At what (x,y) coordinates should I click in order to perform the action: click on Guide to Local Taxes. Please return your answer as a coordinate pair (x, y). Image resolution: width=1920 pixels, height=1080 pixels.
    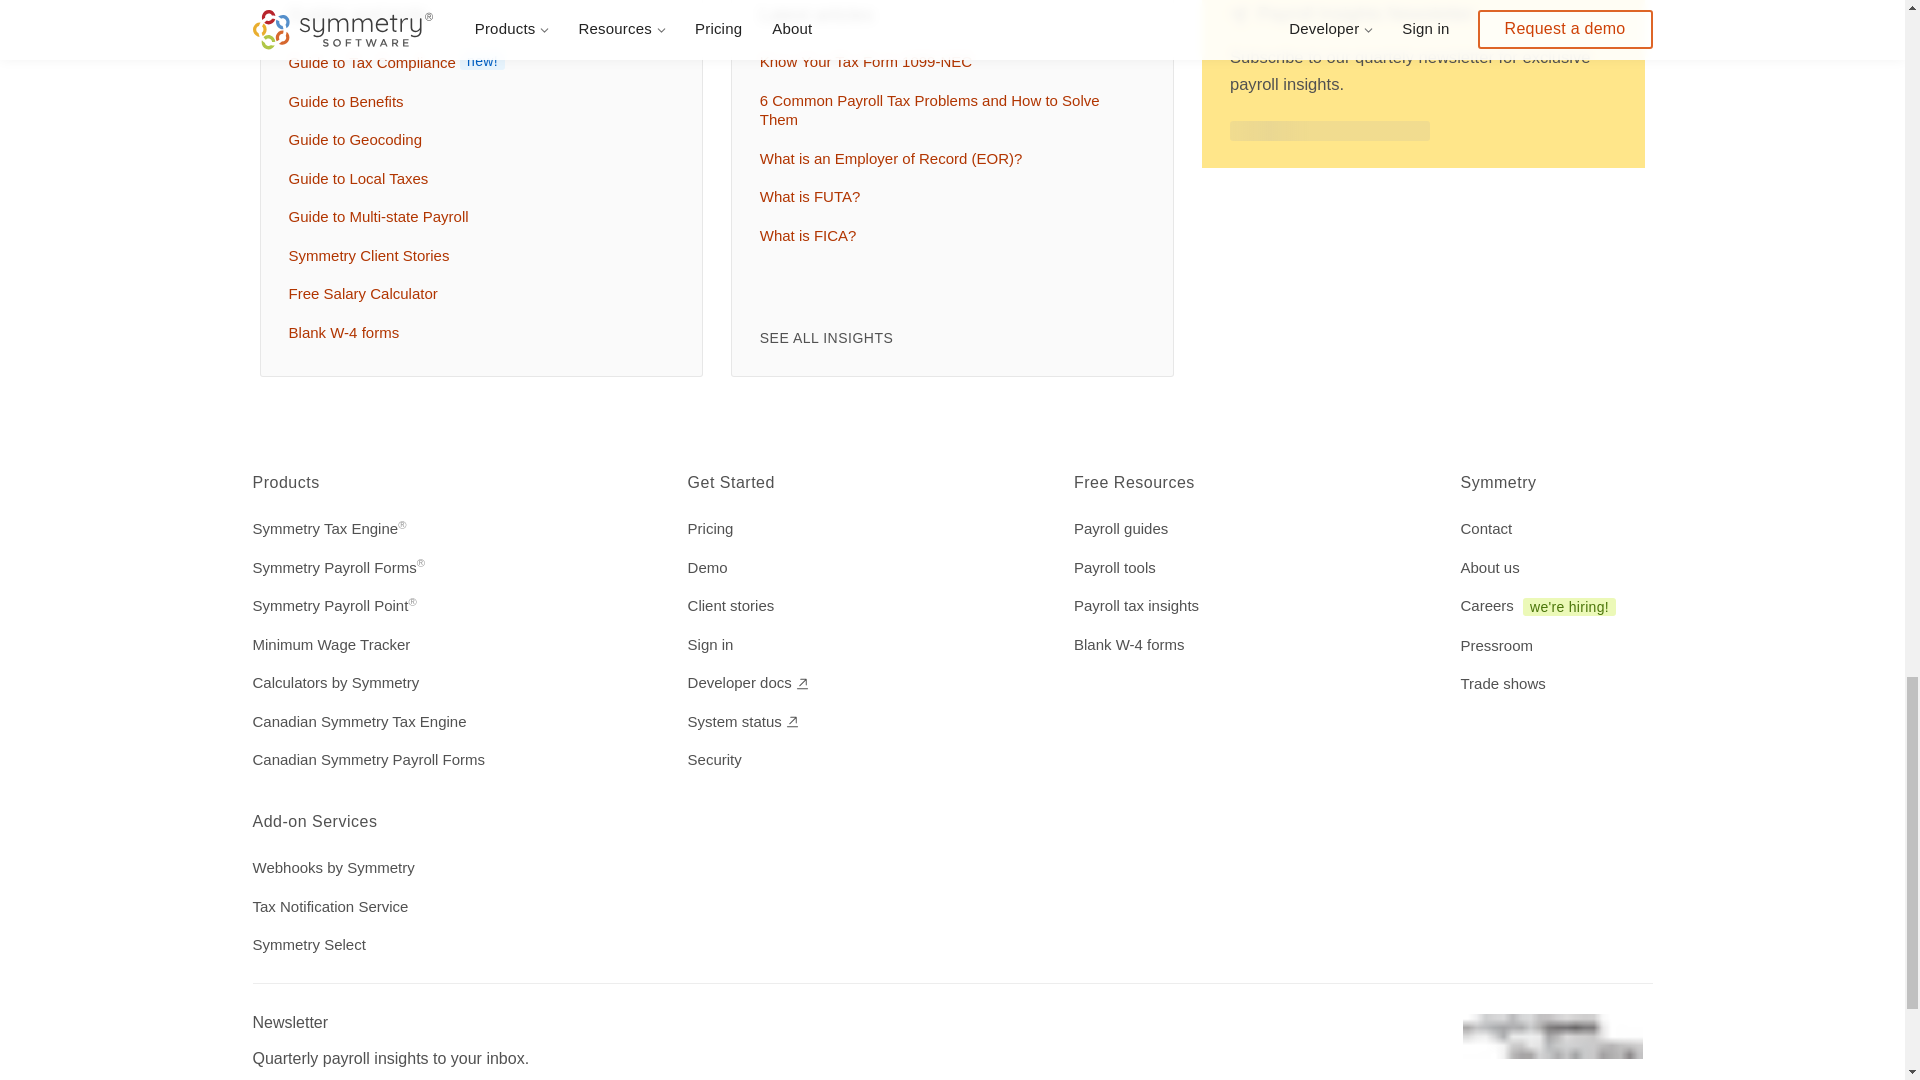
    Looking at the image, I should click on (476, 179).